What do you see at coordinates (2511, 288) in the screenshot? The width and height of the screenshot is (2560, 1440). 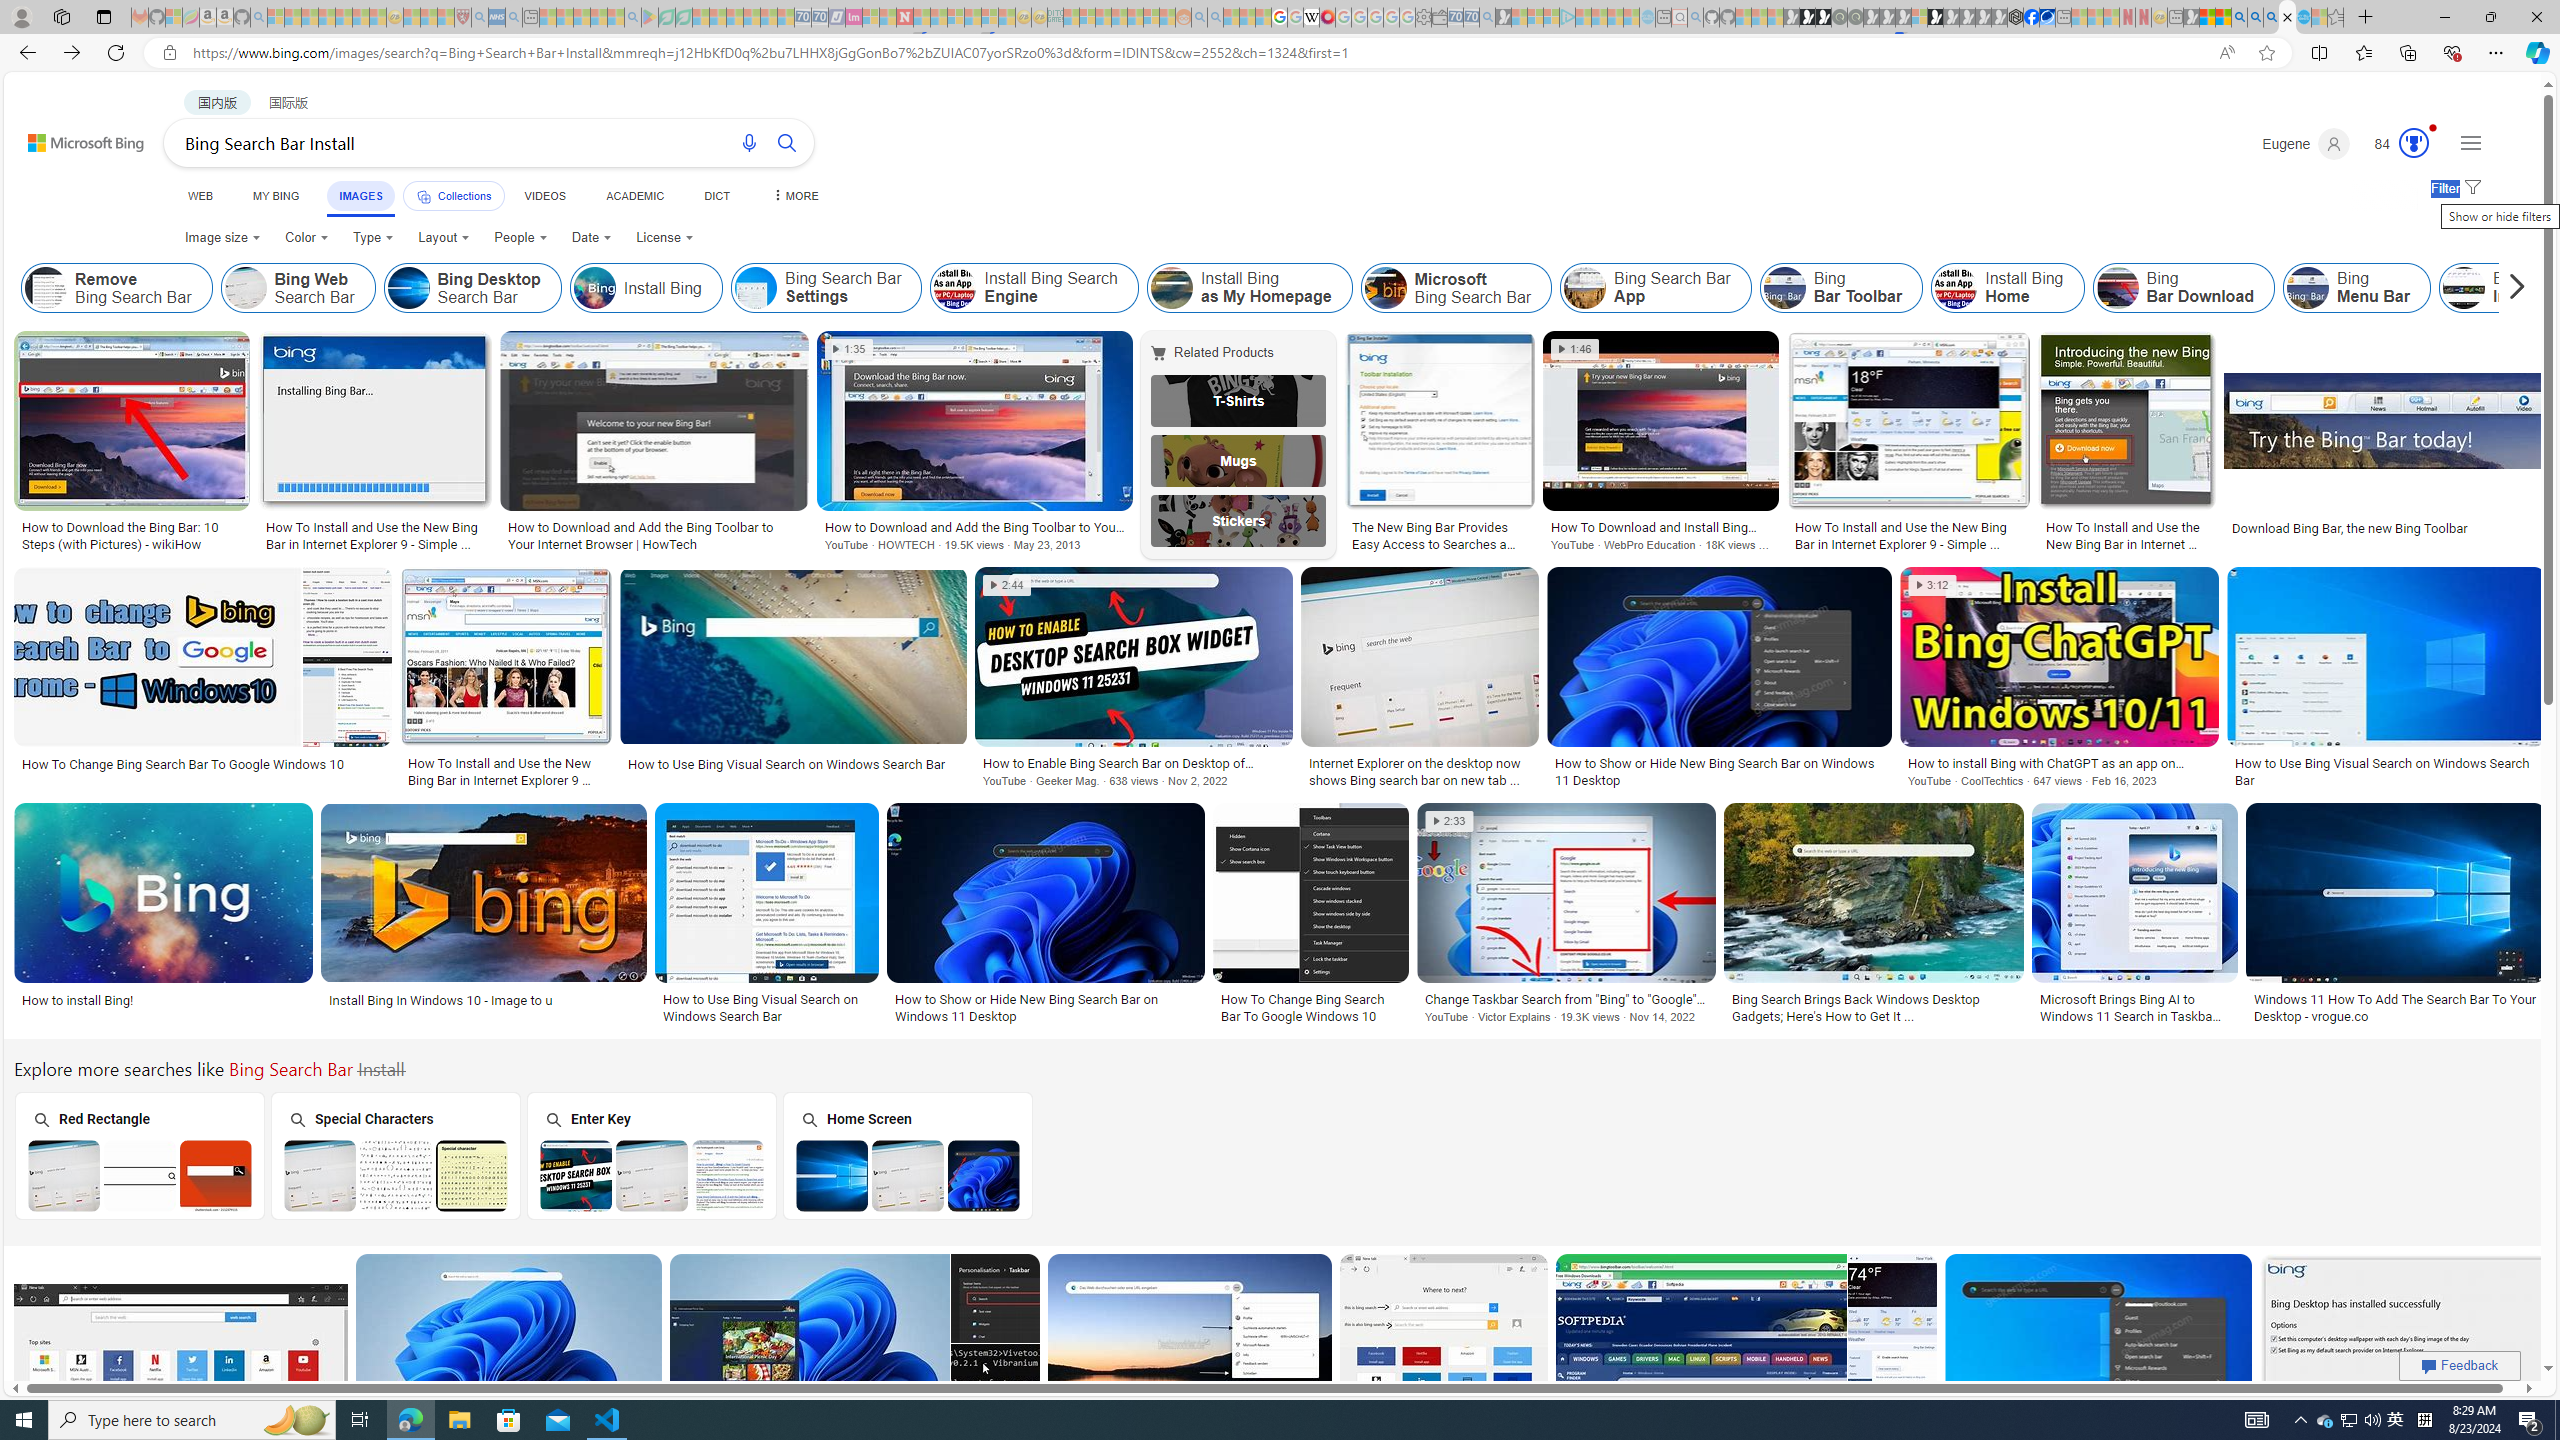 I see `Scroll right` at bounding box center [2511, 288].